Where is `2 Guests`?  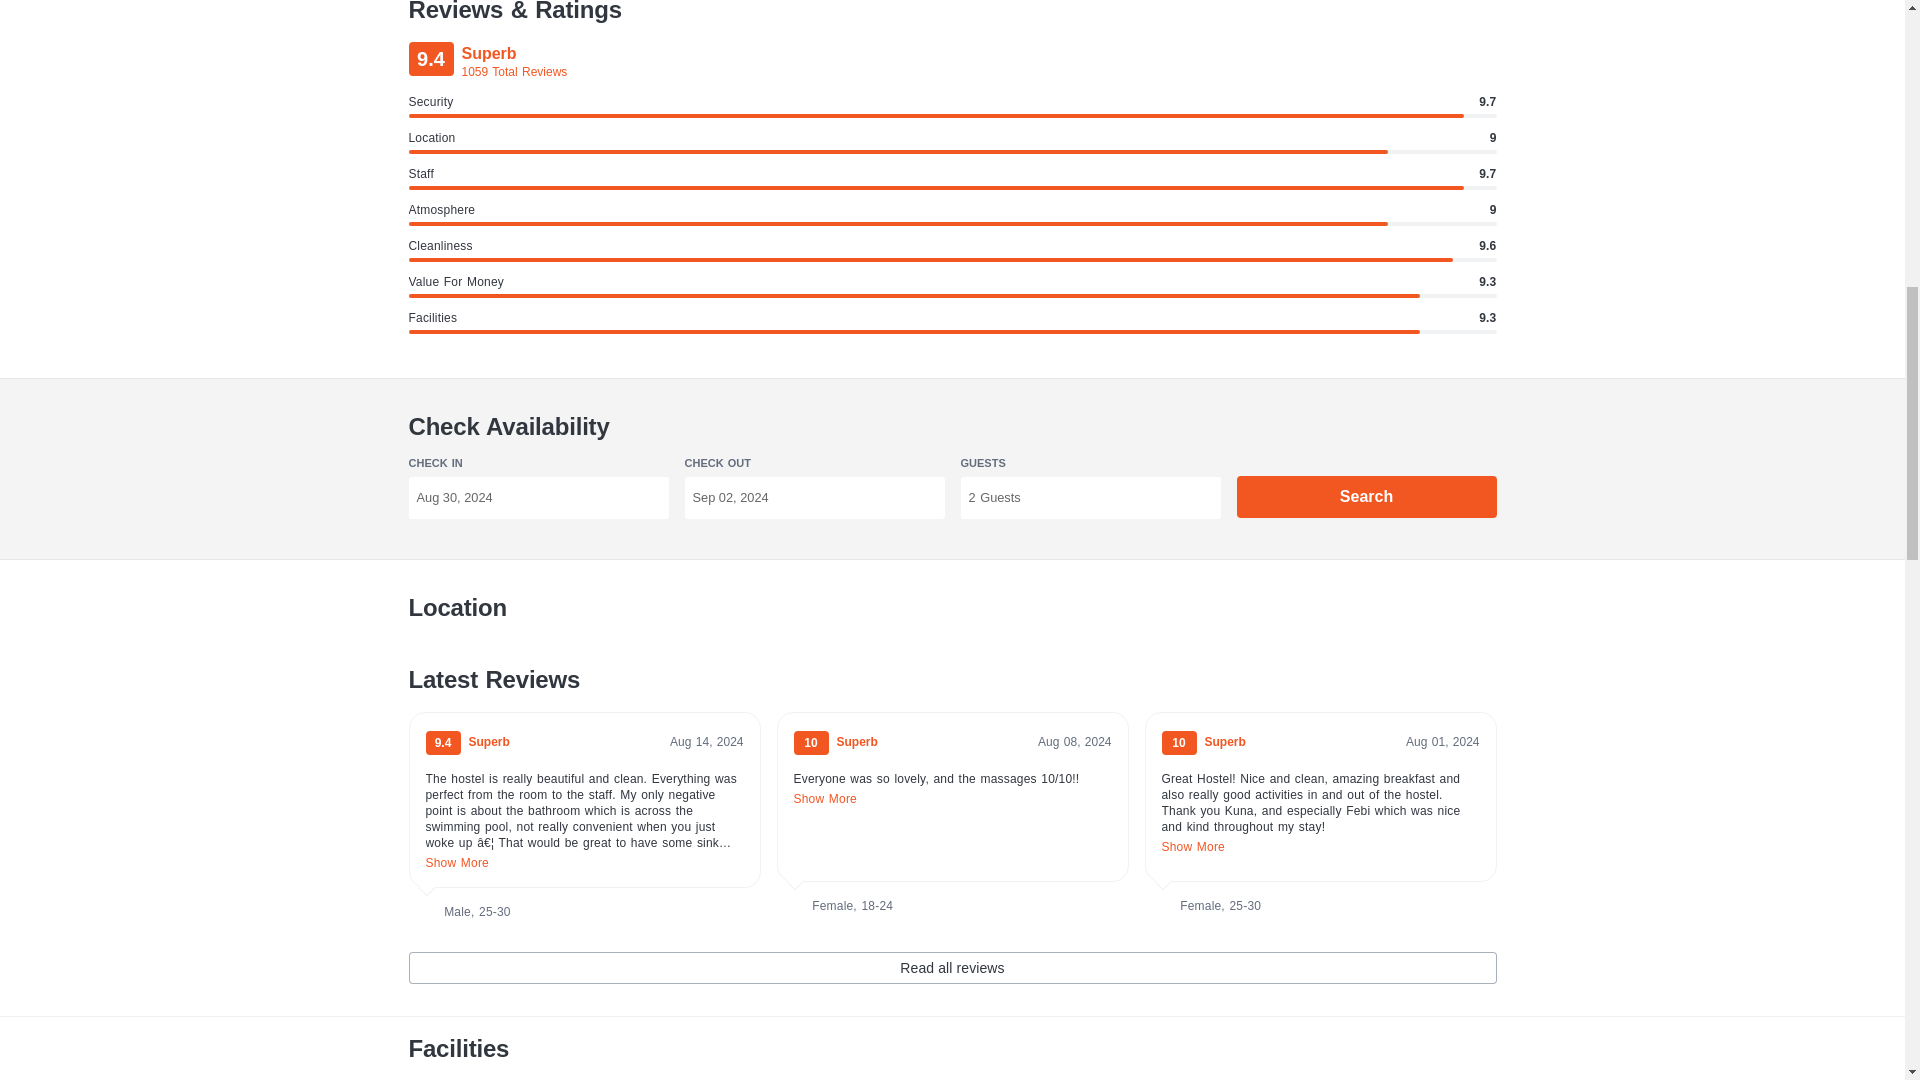
2 Guests is located at coordinates (1090, 498).